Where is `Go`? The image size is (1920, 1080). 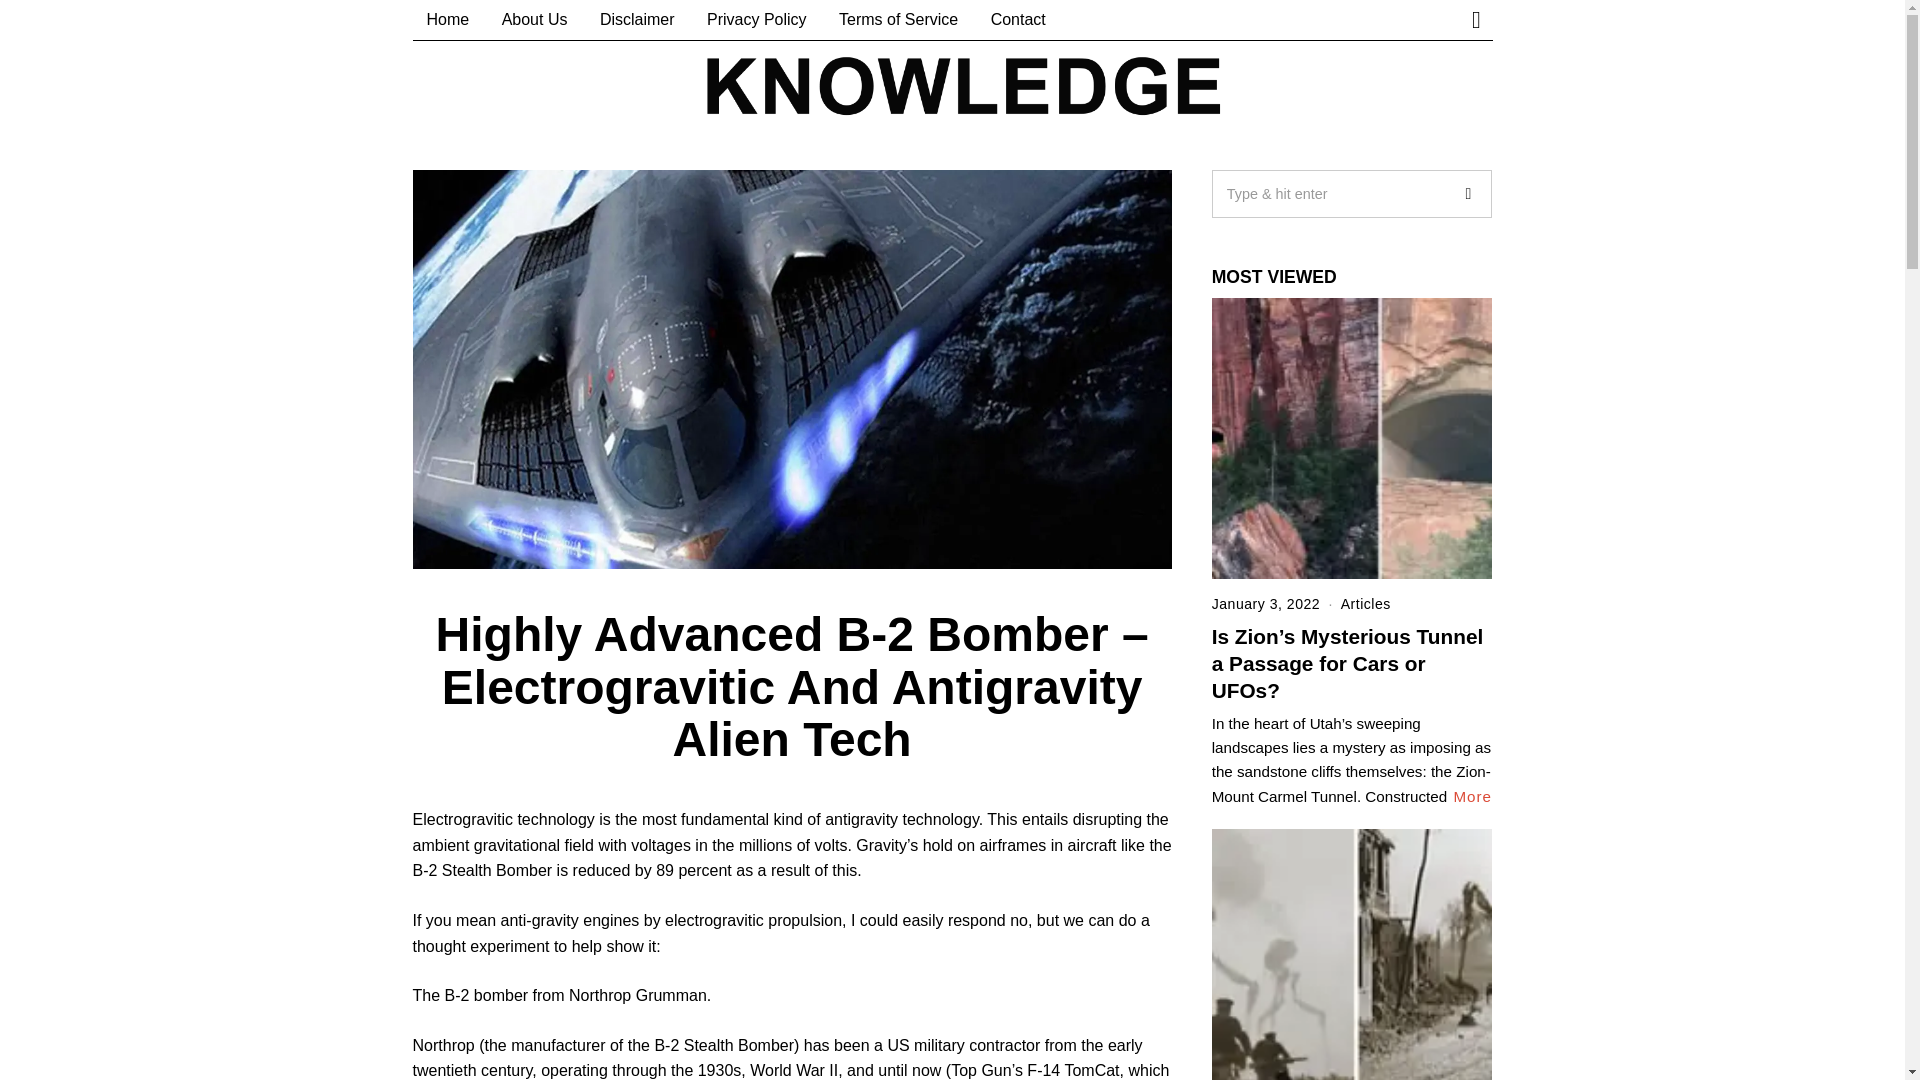
Go is located at coordinates (1467, 194).